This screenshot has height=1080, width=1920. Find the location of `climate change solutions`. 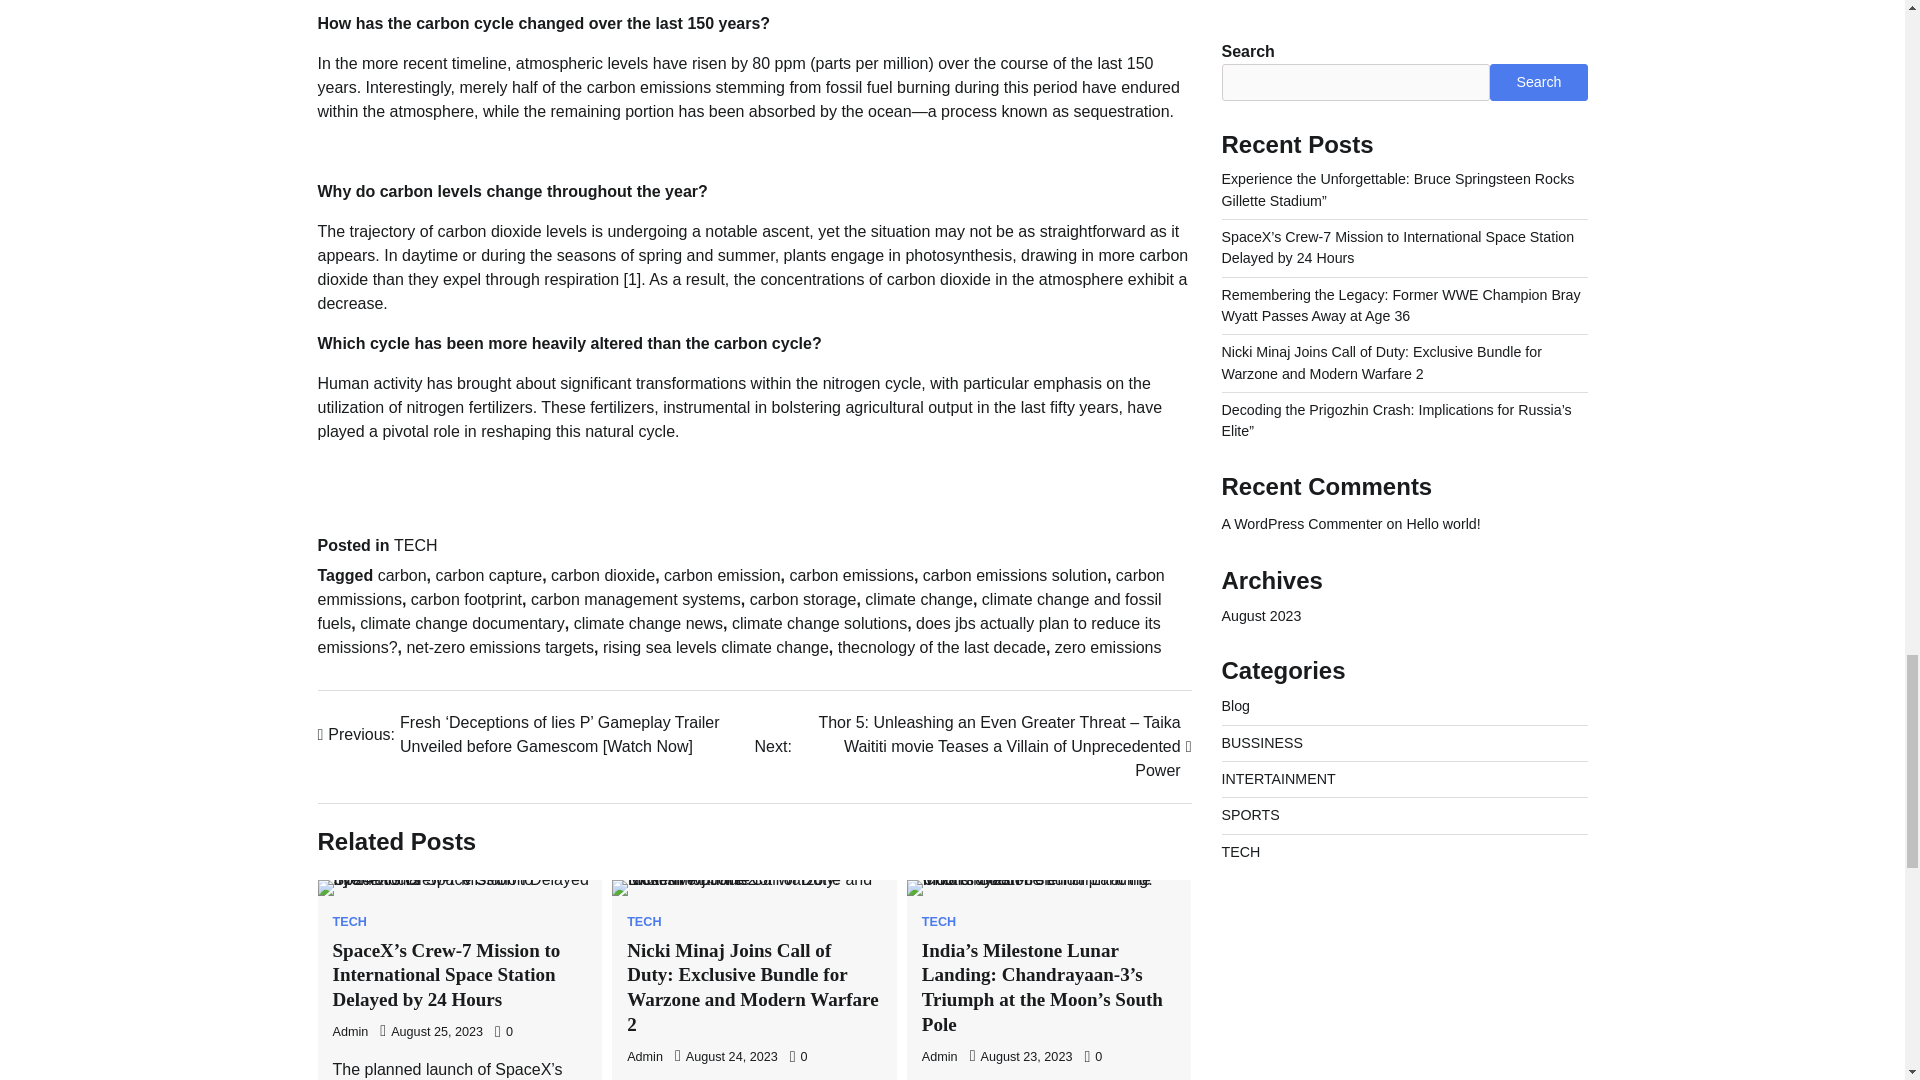

climate change solutions is located at coordinates (818, 622).